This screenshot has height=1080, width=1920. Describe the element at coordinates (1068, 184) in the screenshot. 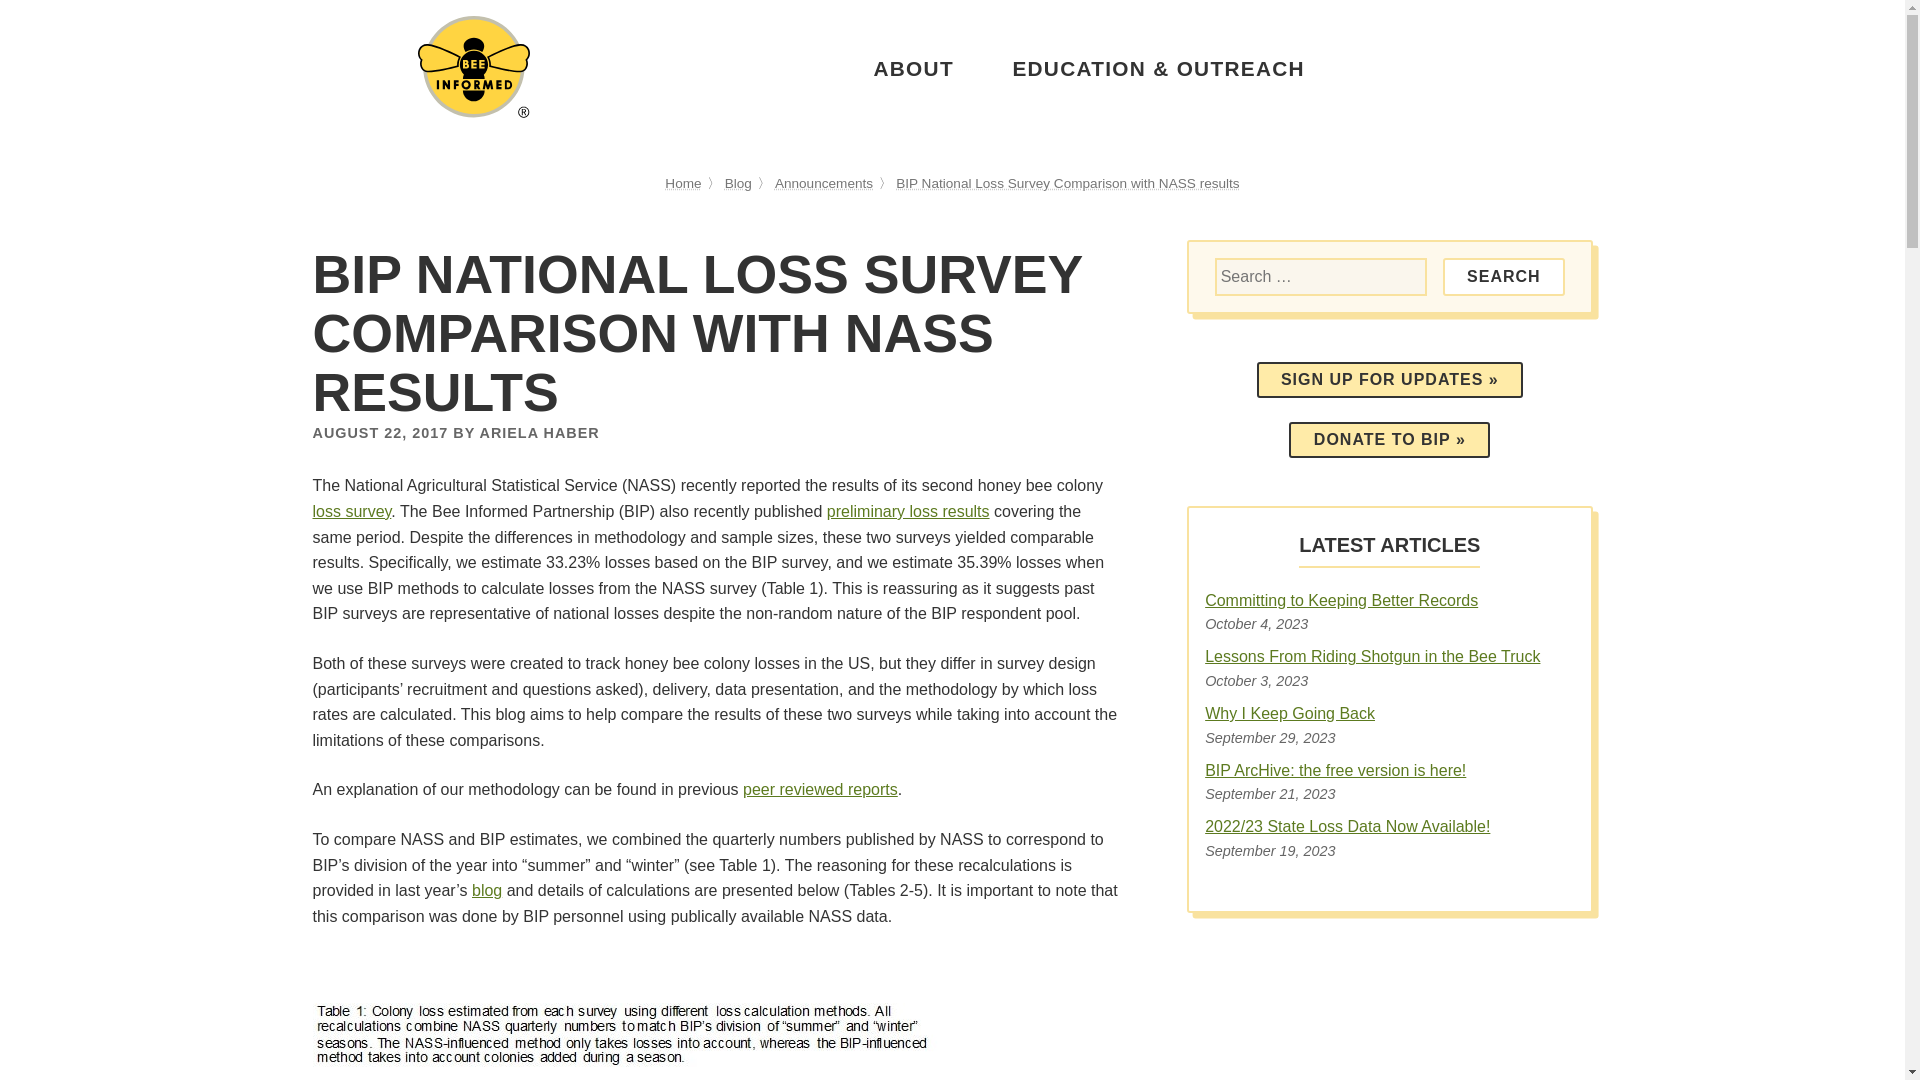

I see `BIP National Loss Survey Comparison with NASS results` at that location.